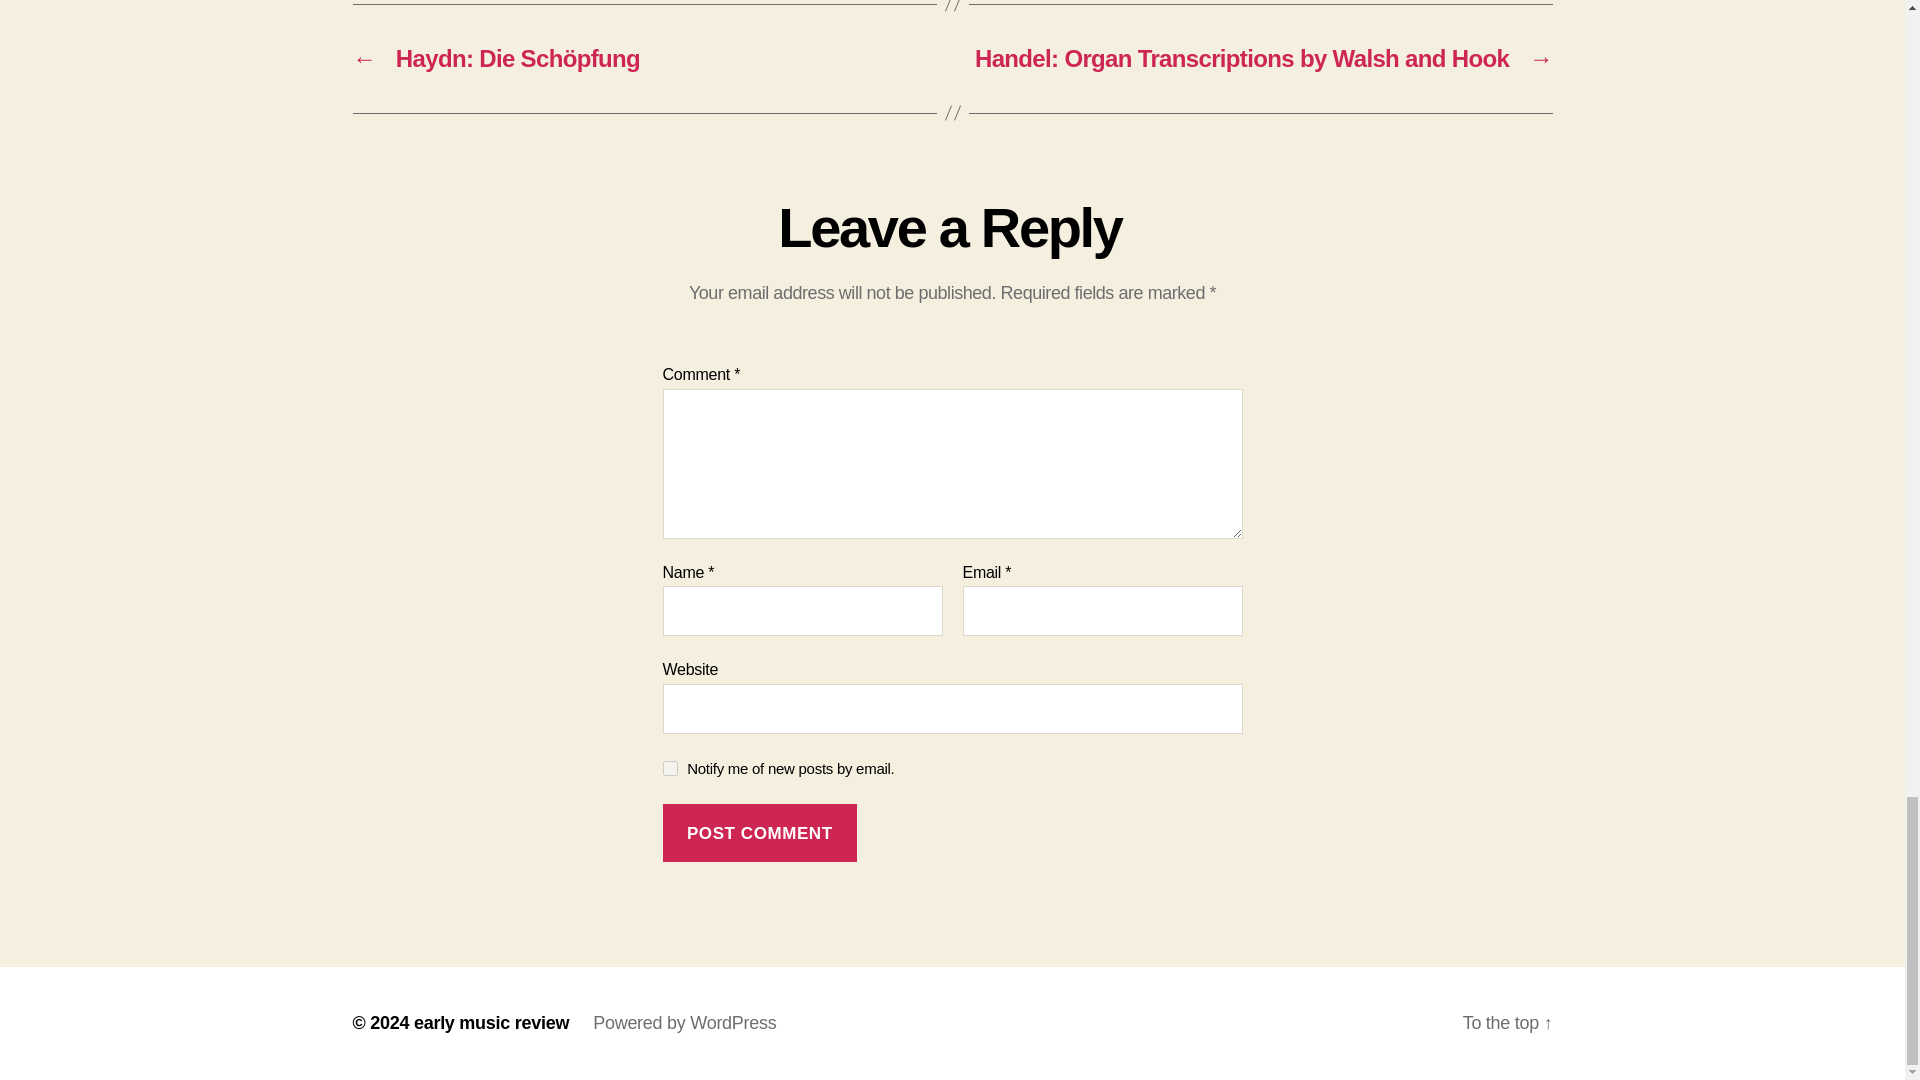 This screenshot has width=1920, height=1080. I want to click on early music review, so click(491, 1022).